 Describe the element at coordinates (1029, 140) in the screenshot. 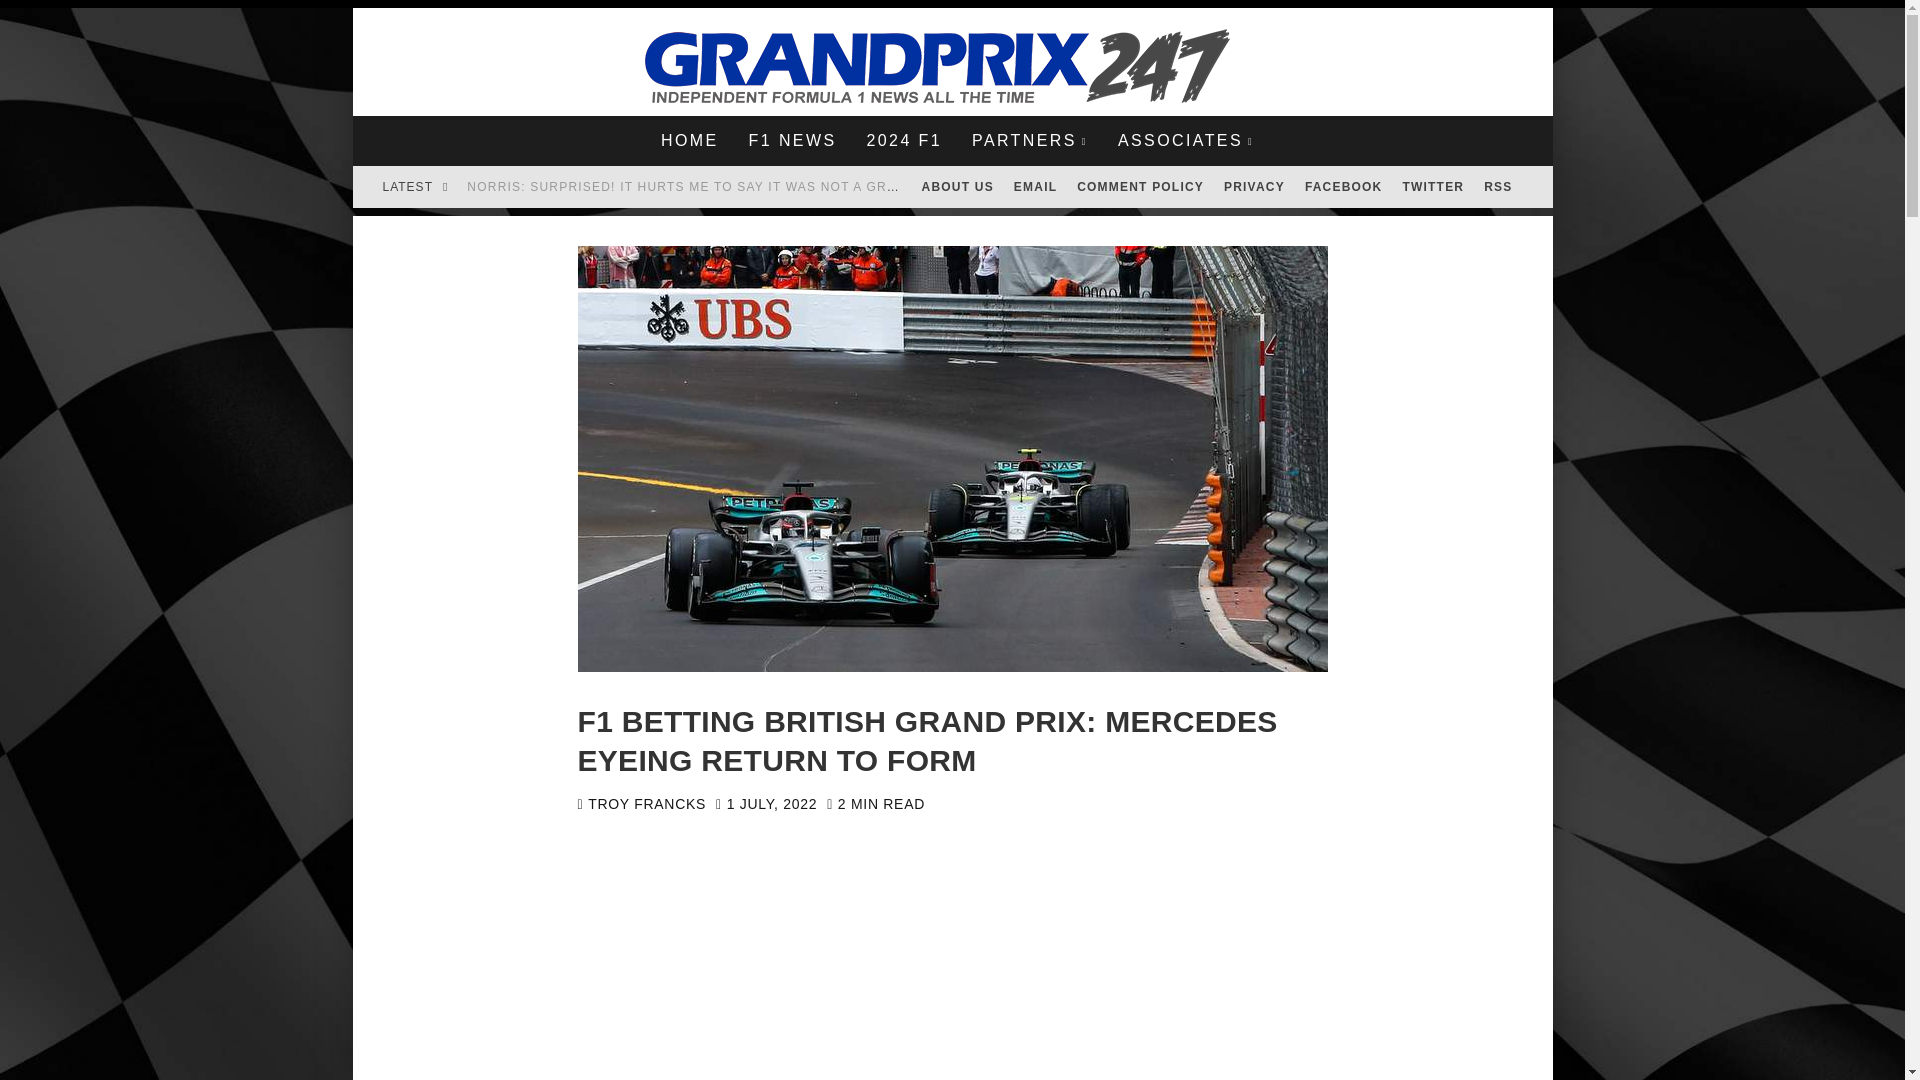

I see `PARTNERS` at that location.